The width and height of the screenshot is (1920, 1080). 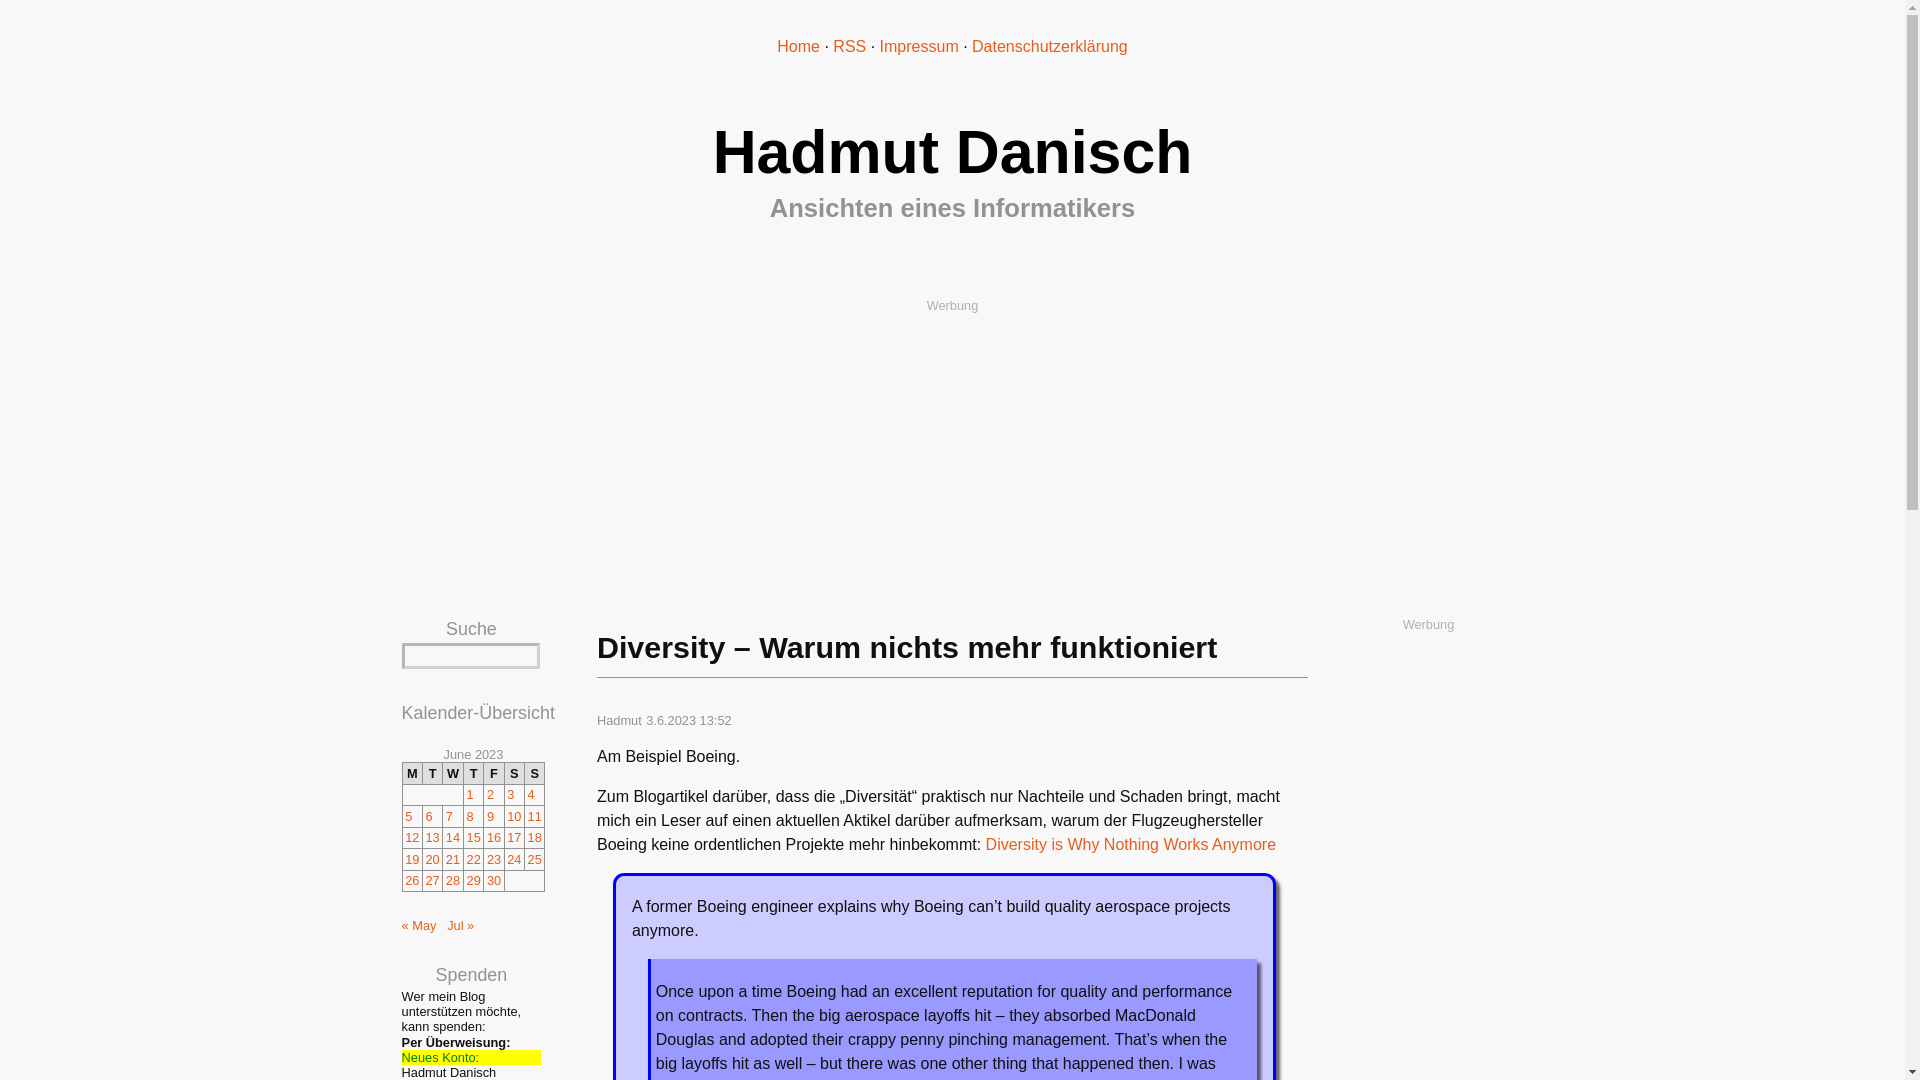 What do you see at coordinates (474, 773) in the screenshot?
I see `Thursday` at bounding box center [474, 773].